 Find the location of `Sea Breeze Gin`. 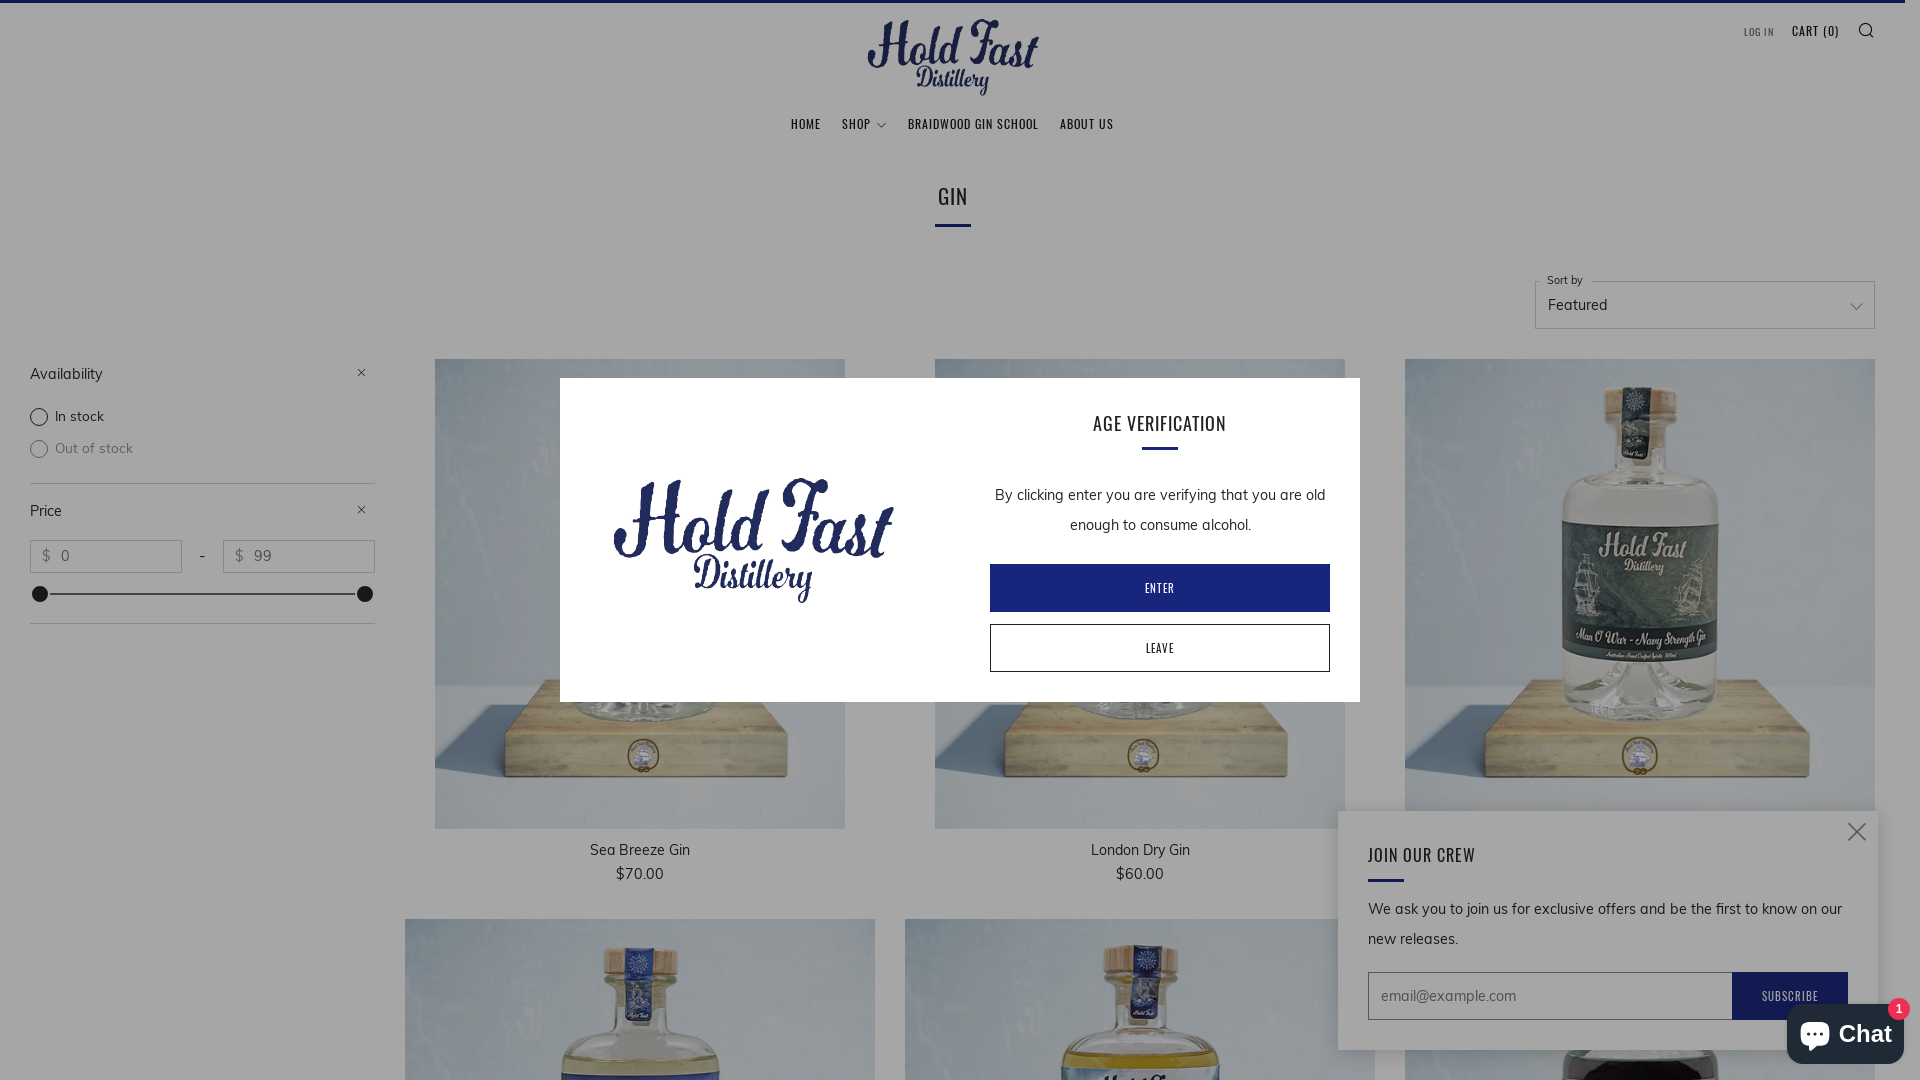

Sea Breeze Gin is located at coordinates (640, 850).